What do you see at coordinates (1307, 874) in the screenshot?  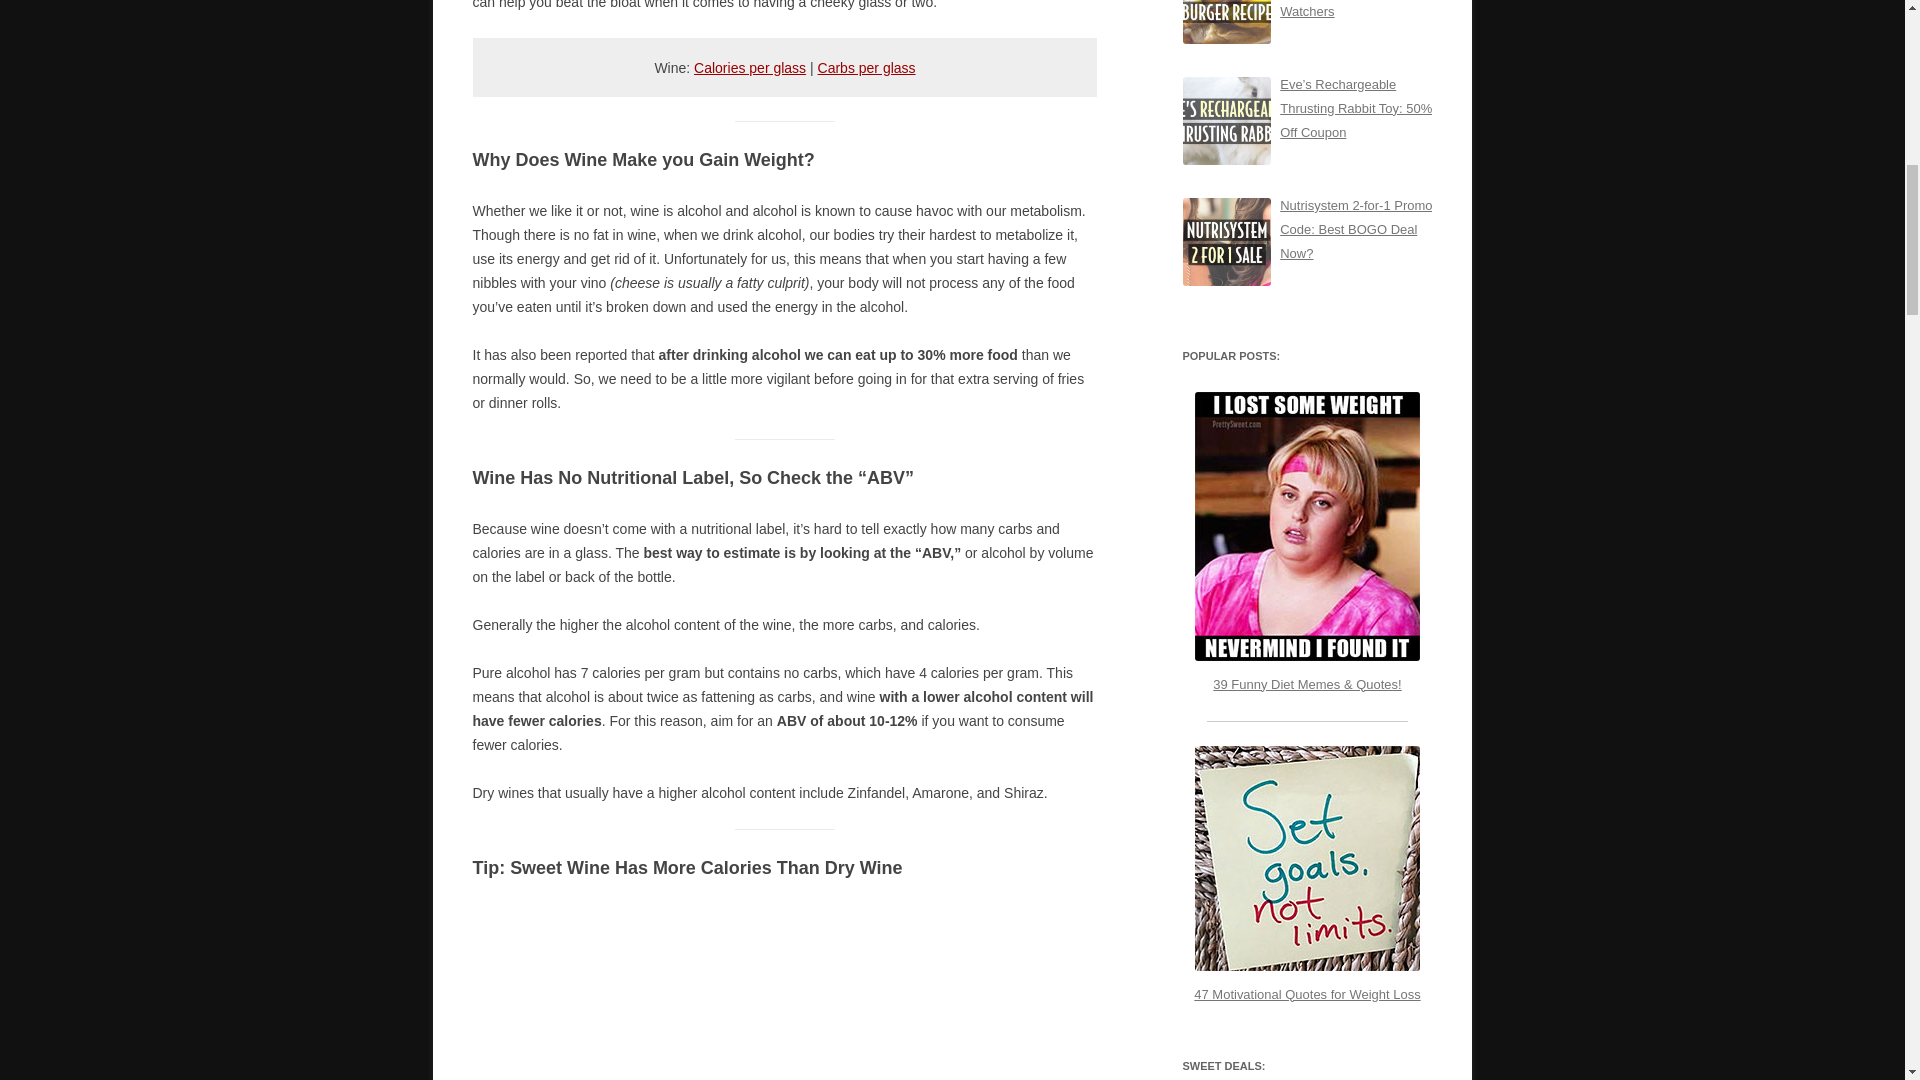 I see `47 Motivational Quotes for Weight Loss` at bounding box center [1307, 874].